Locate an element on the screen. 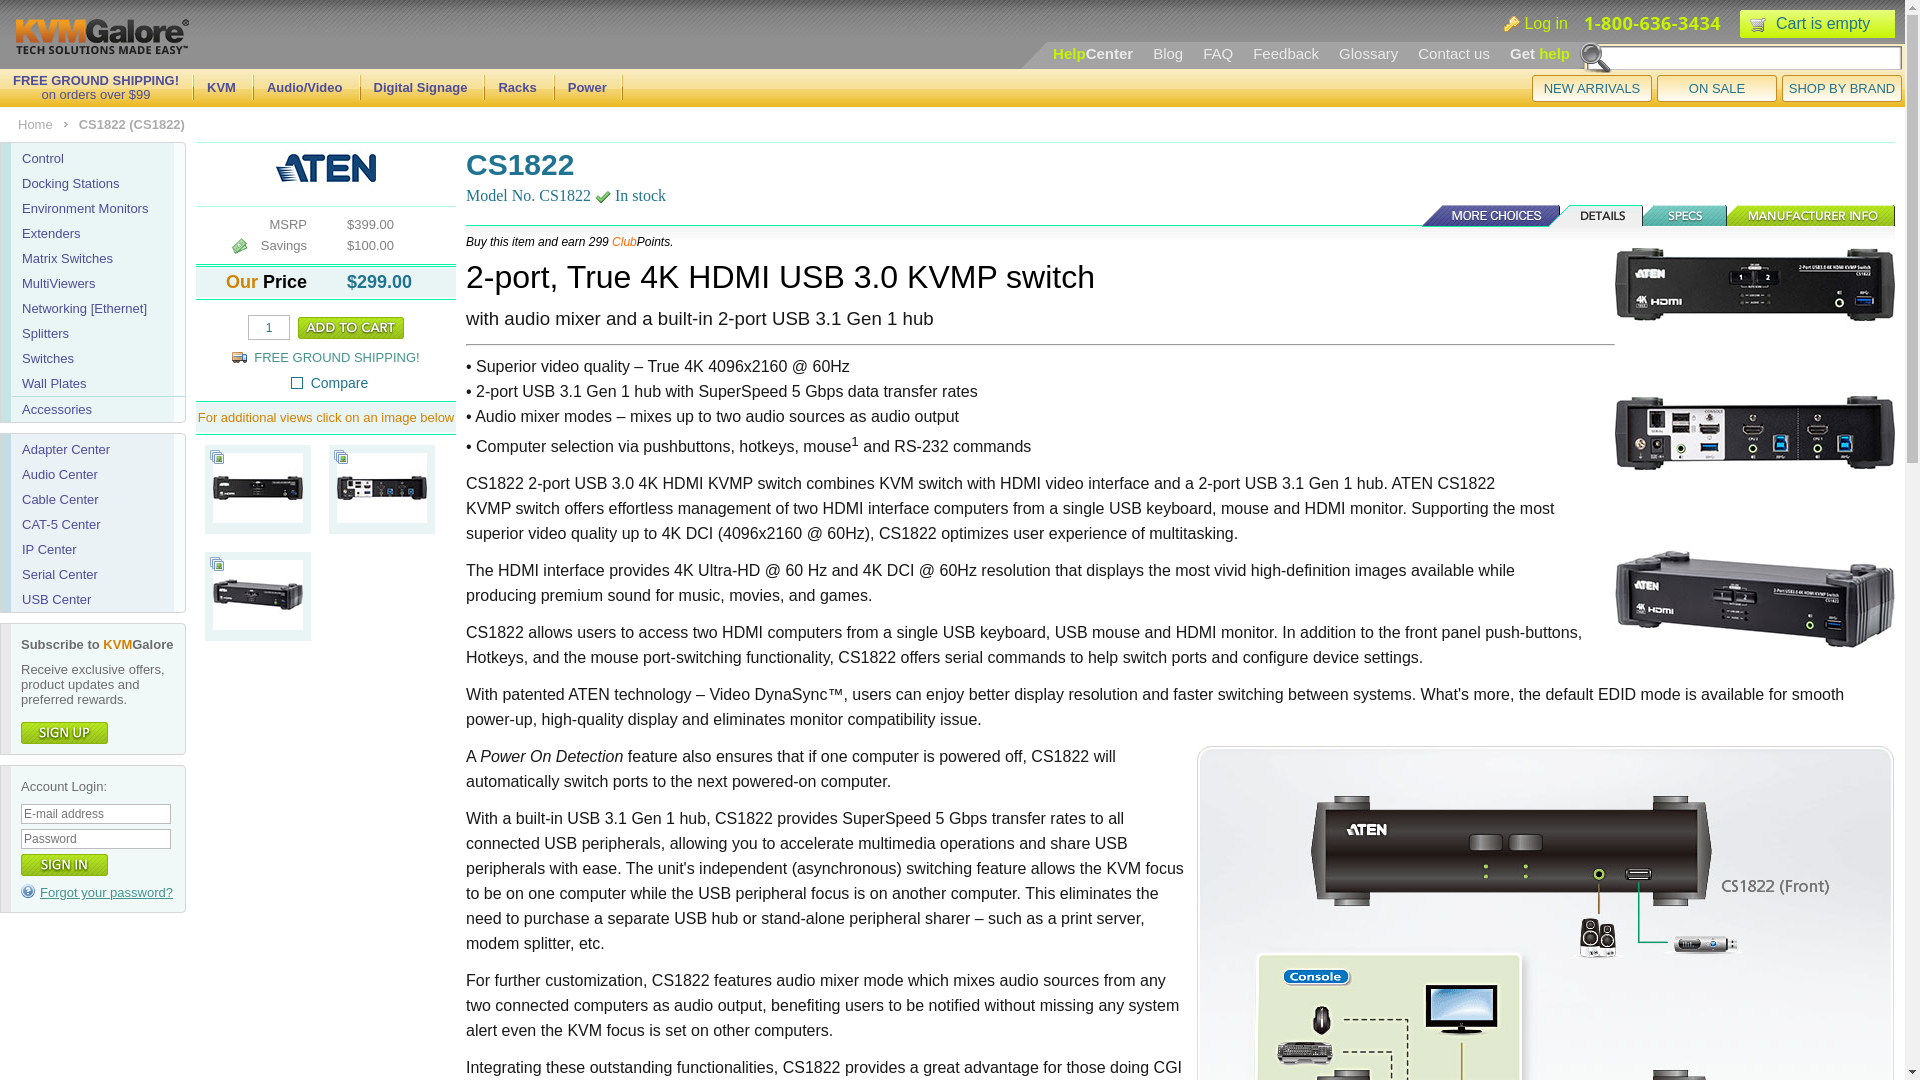 The image size is (1920, 1080). FREE GROUND SHIPPING! is located at coordinates (96, 80).